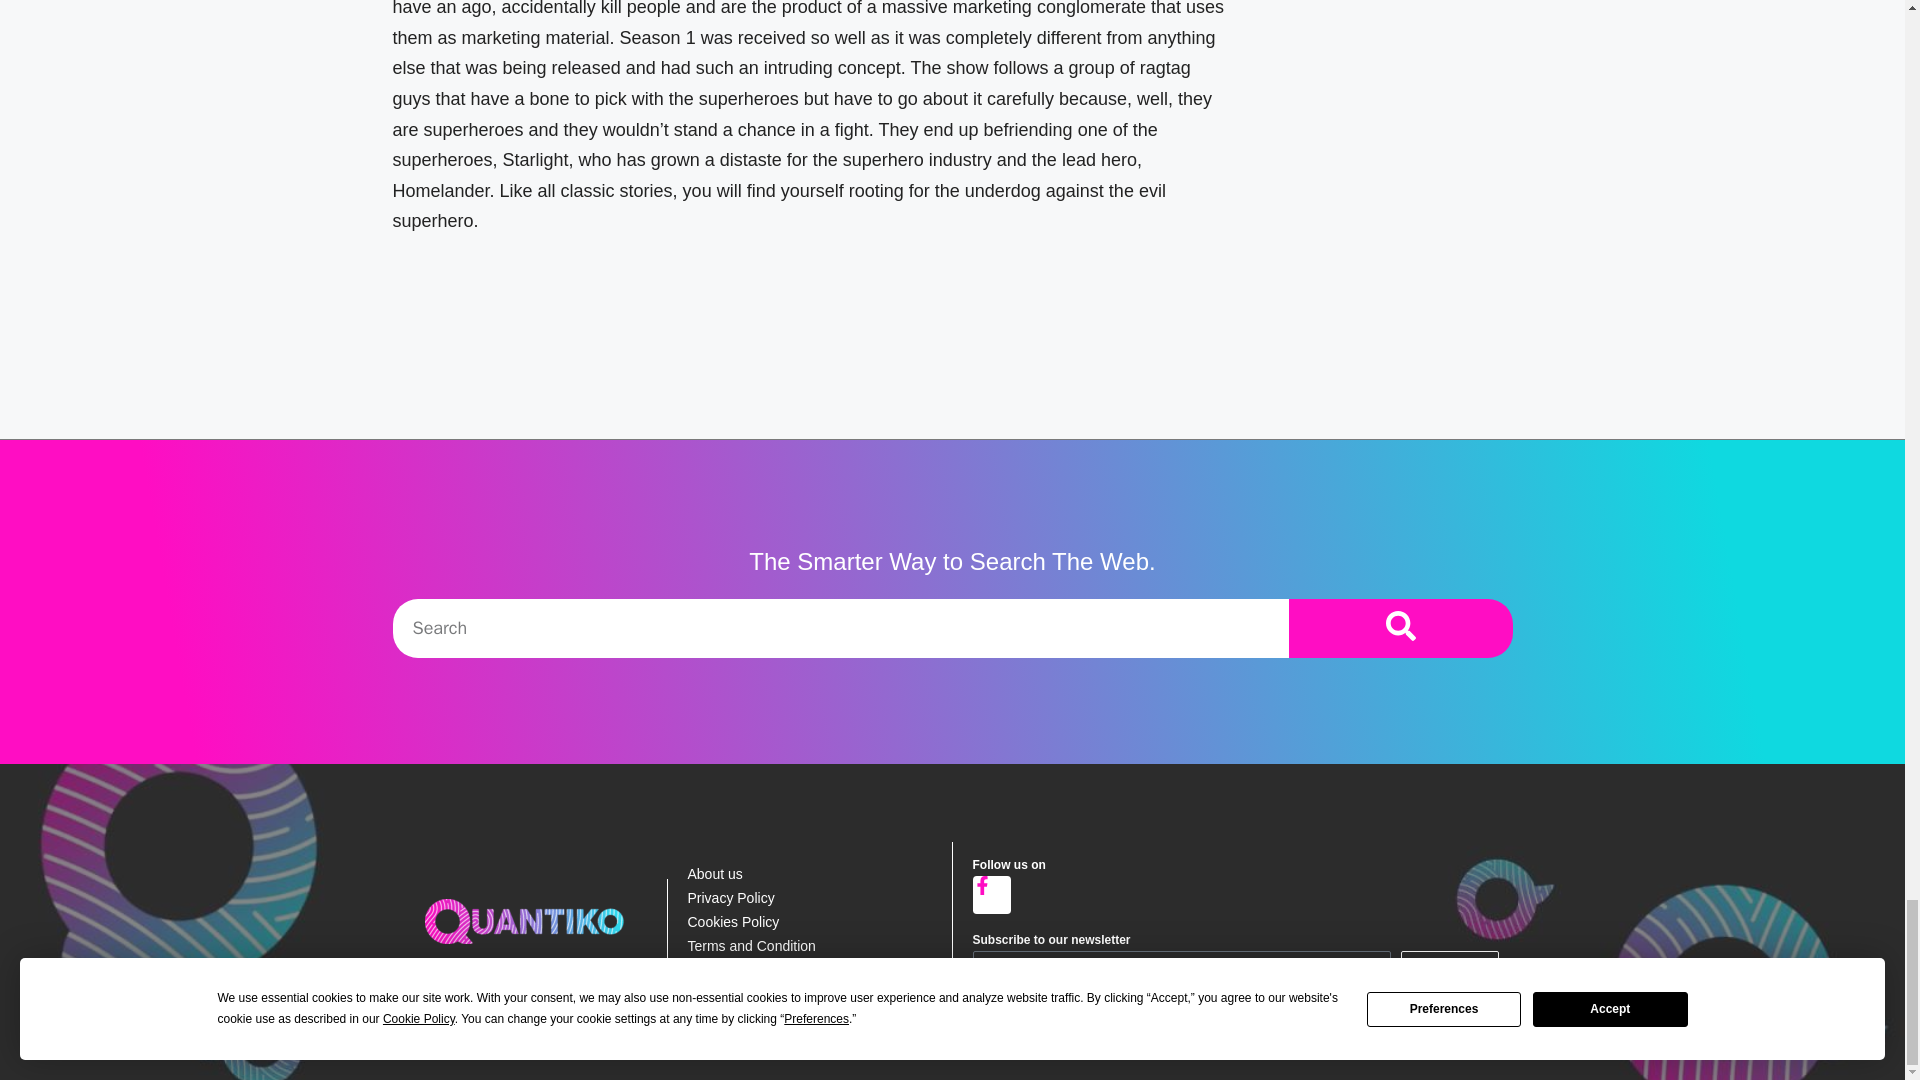 Image resolution: width=1920 pixels, height=1080 pixels. Describe the element at coordinates (809, 922) in the screenshot. I see `Cookies Policy` at that location.